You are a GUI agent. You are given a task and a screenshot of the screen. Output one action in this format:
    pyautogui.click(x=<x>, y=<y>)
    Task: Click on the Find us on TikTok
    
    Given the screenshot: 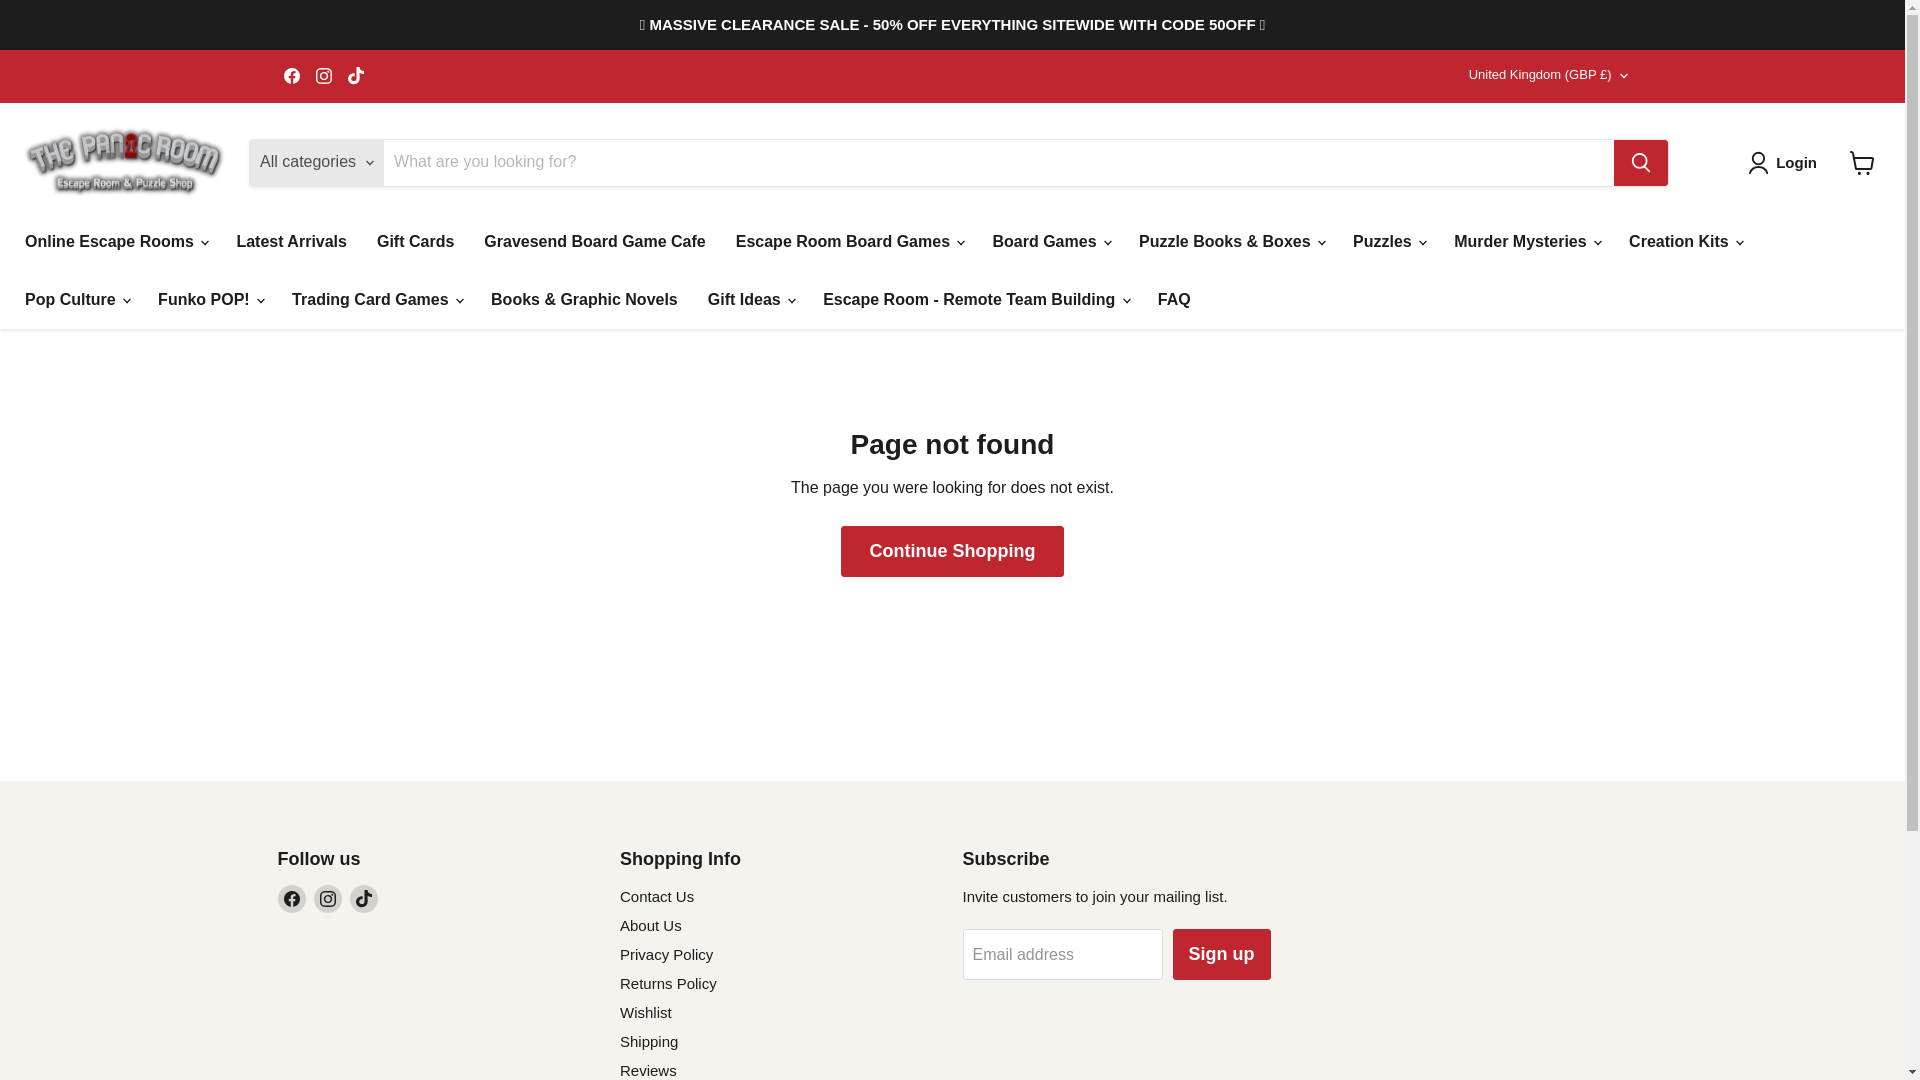 What is the action you would take?
    pyautogui.click(x=356, y=75)
    